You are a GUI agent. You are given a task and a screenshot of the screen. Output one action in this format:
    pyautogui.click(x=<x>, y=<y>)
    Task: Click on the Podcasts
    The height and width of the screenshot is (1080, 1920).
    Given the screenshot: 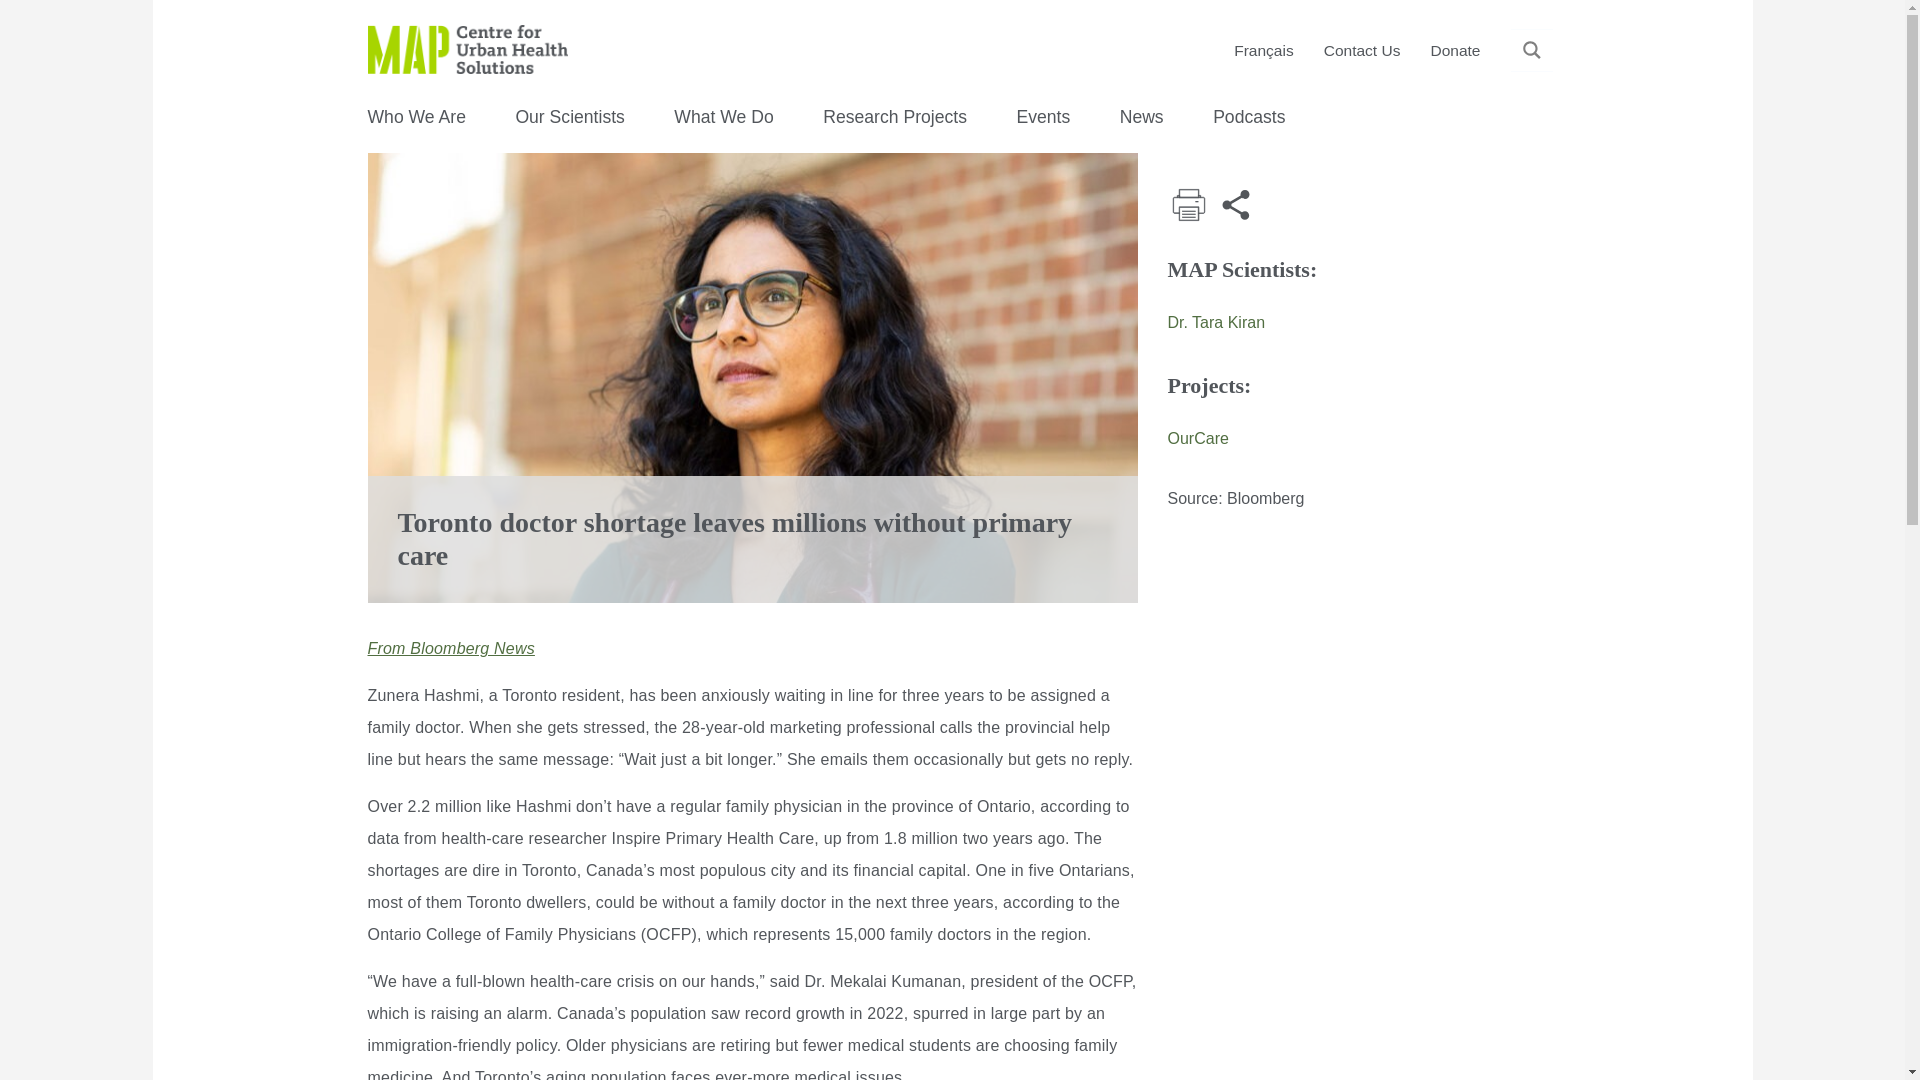 What is the action you would take?
    pyautogui.click(x=1248, y=116)
    